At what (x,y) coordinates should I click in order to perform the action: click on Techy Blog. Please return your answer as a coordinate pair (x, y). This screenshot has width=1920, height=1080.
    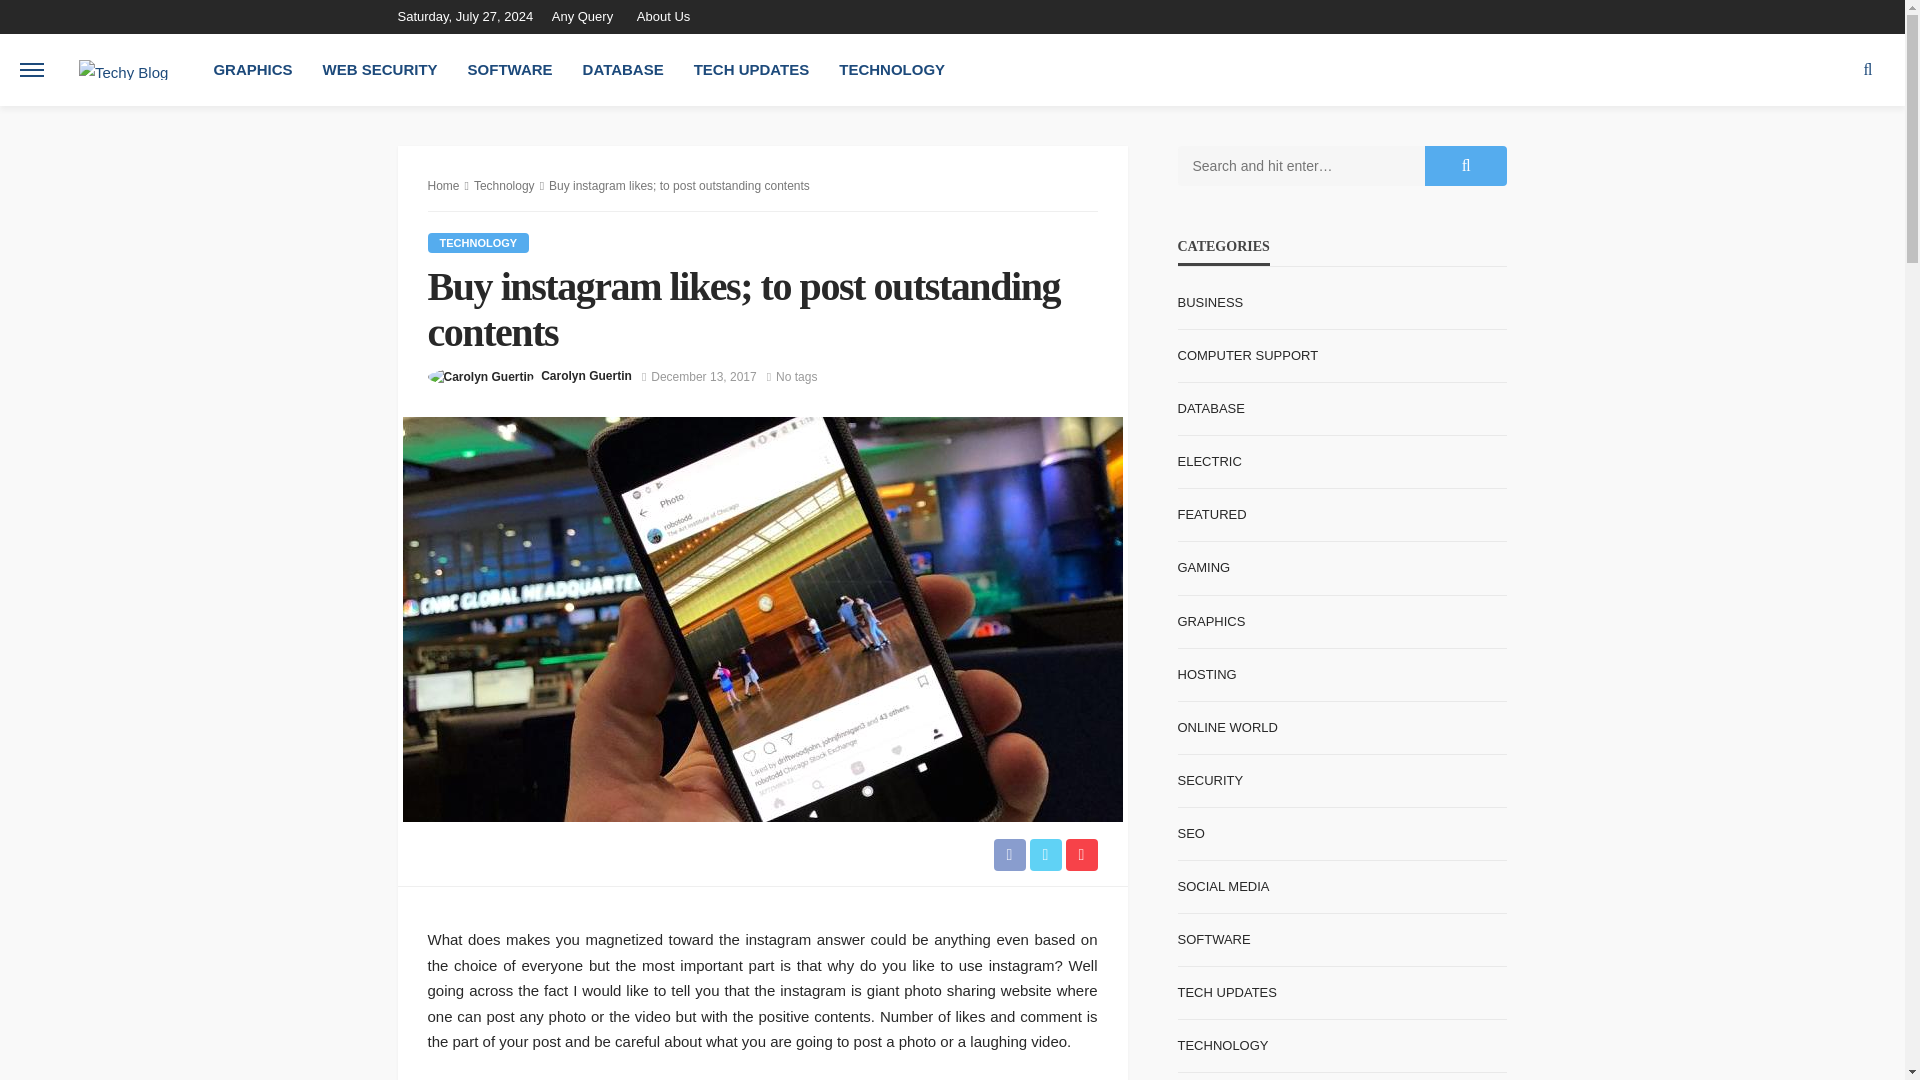
    Looking at the image, I should click on (123, 69).